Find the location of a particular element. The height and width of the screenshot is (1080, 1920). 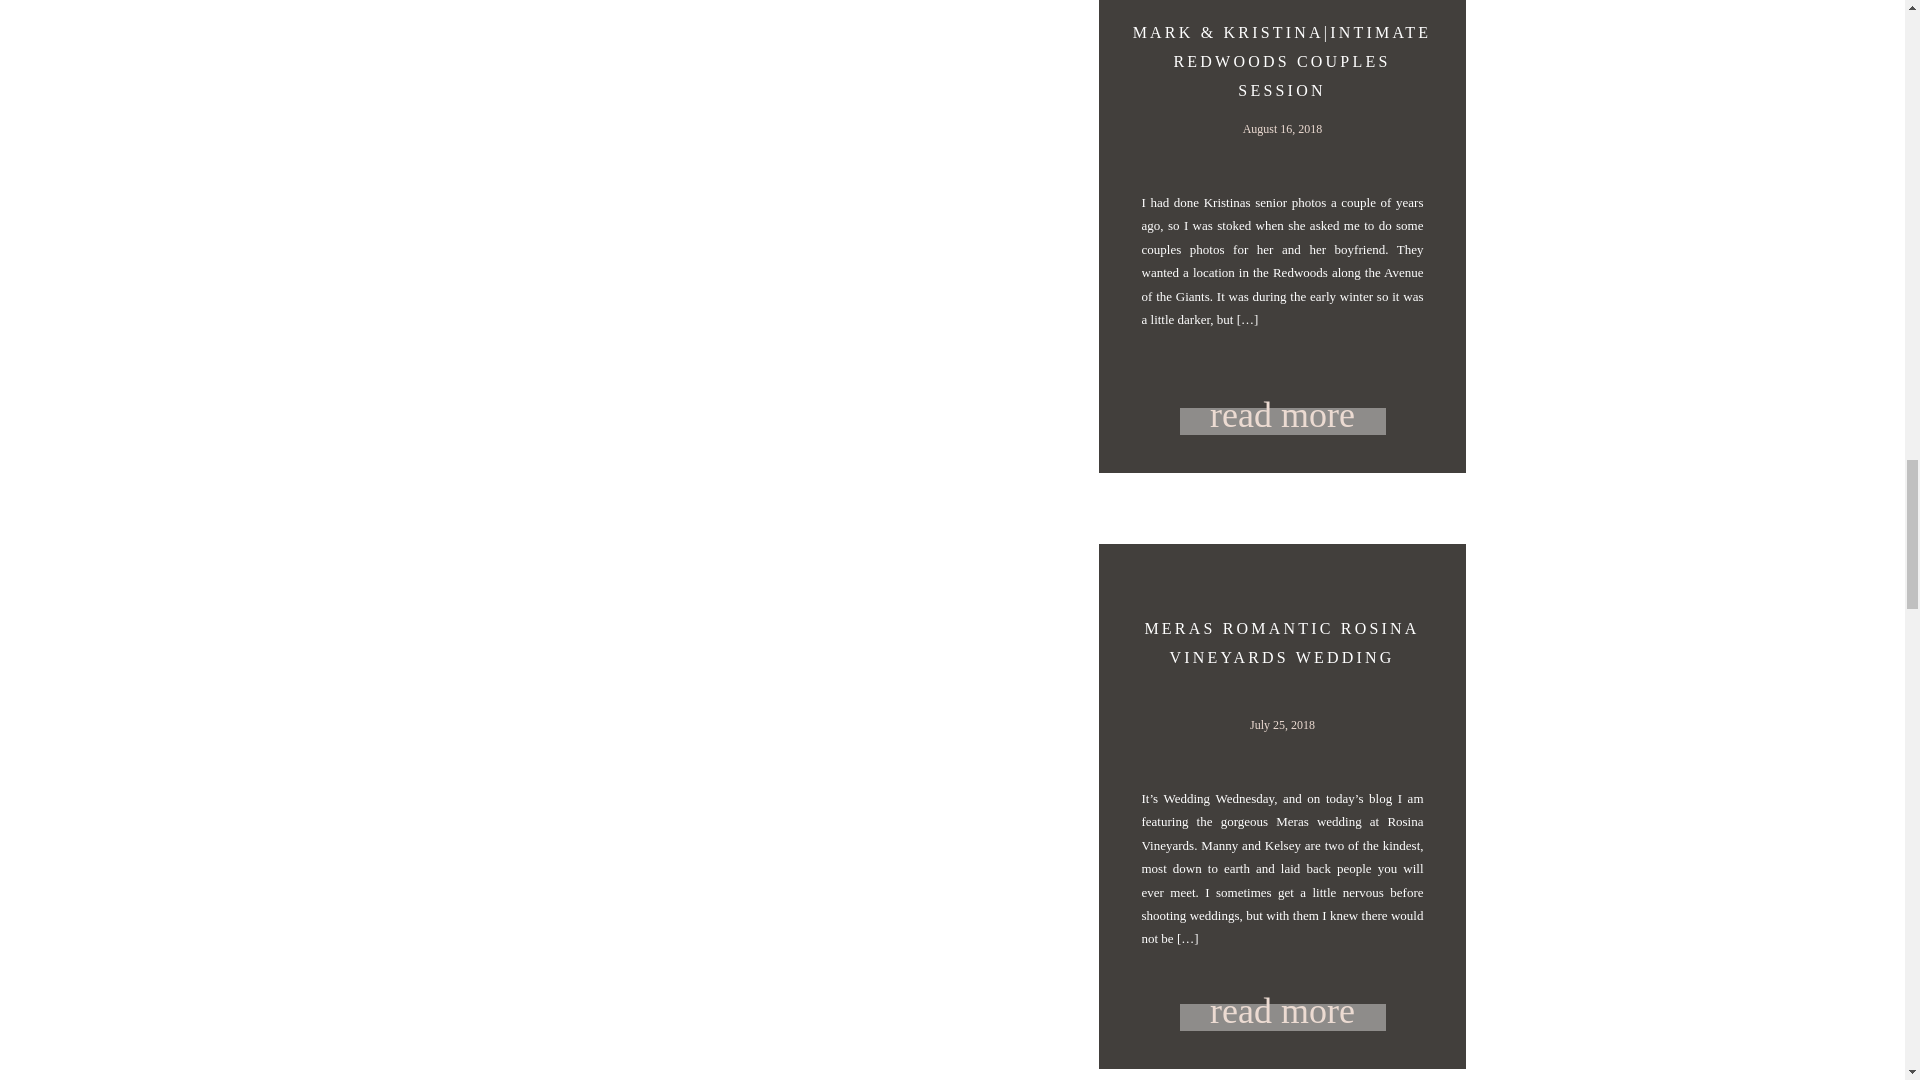

Meras Romantic Rosina Vineyards Wedding is located at coordinates (1283, 1008).